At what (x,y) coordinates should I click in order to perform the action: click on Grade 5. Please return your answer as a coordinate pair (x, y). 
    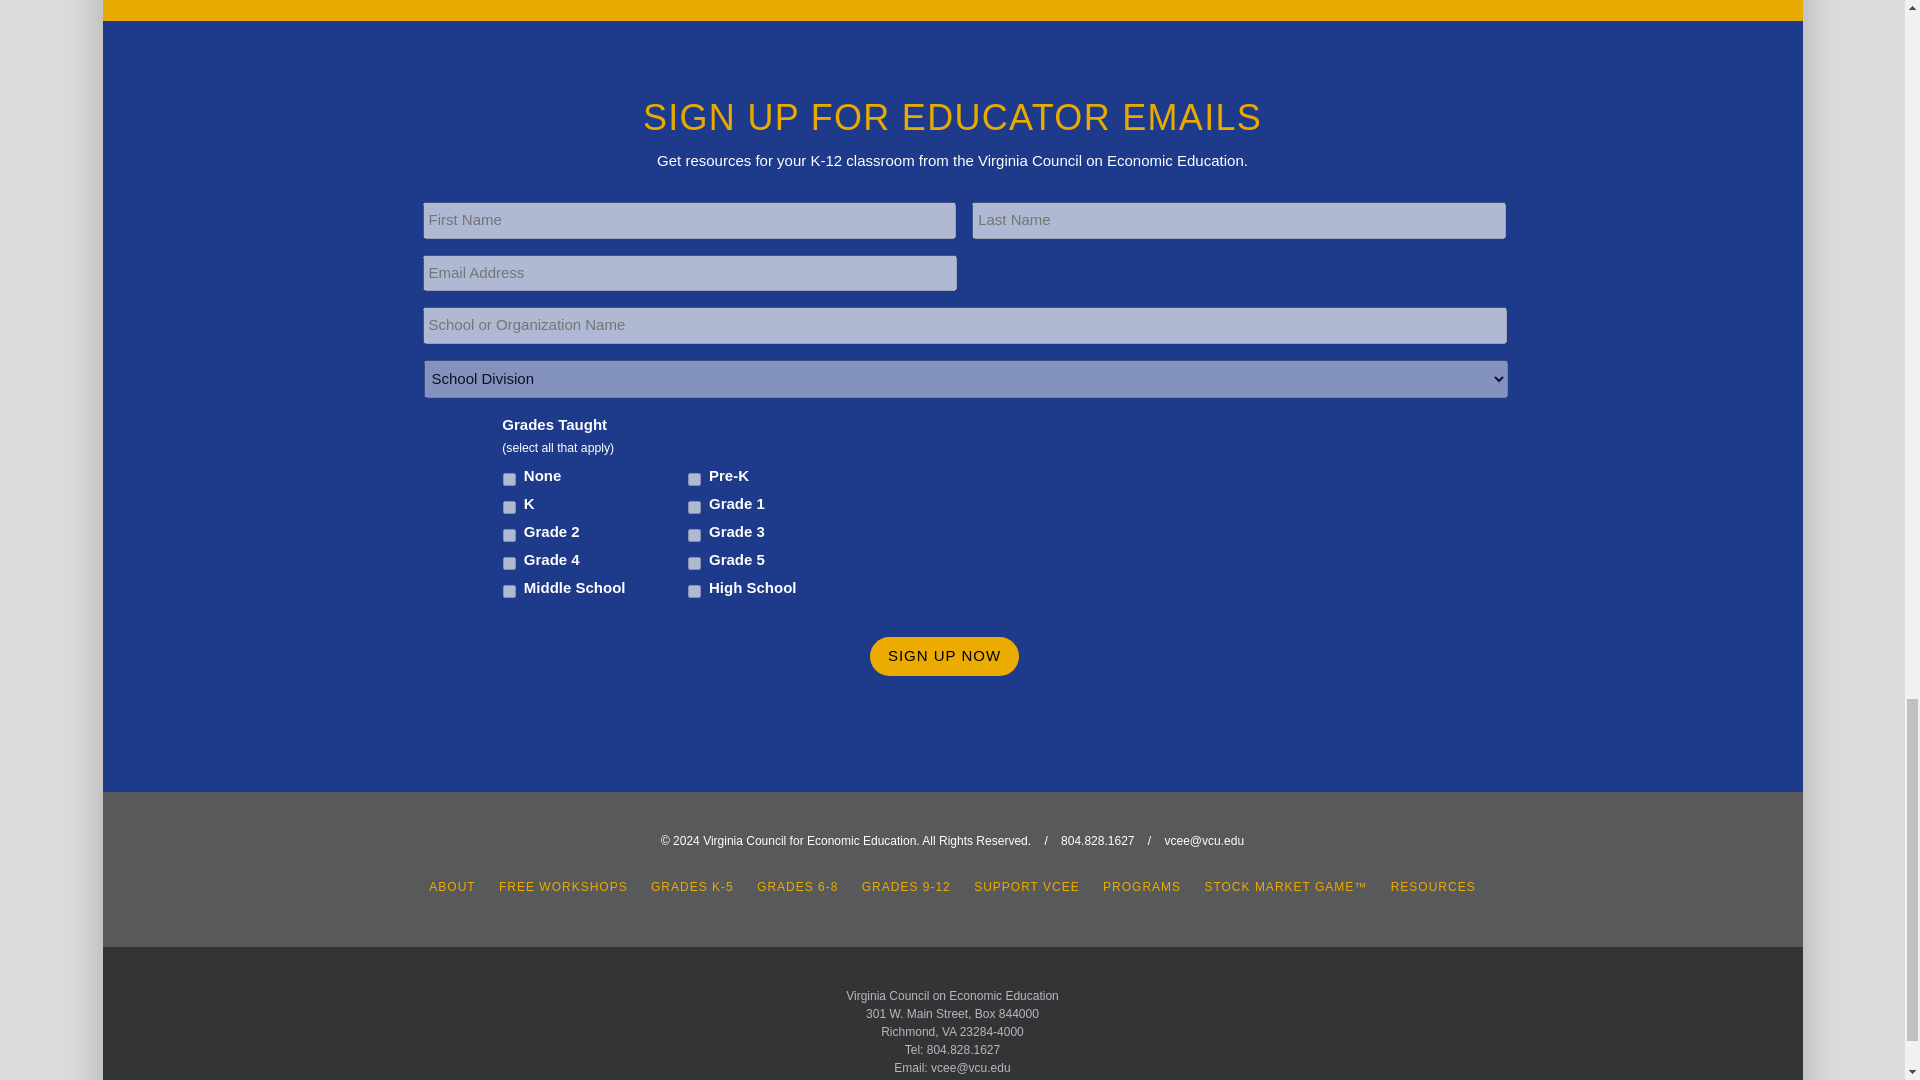
    Looking at the image, I should click on (694, 564).